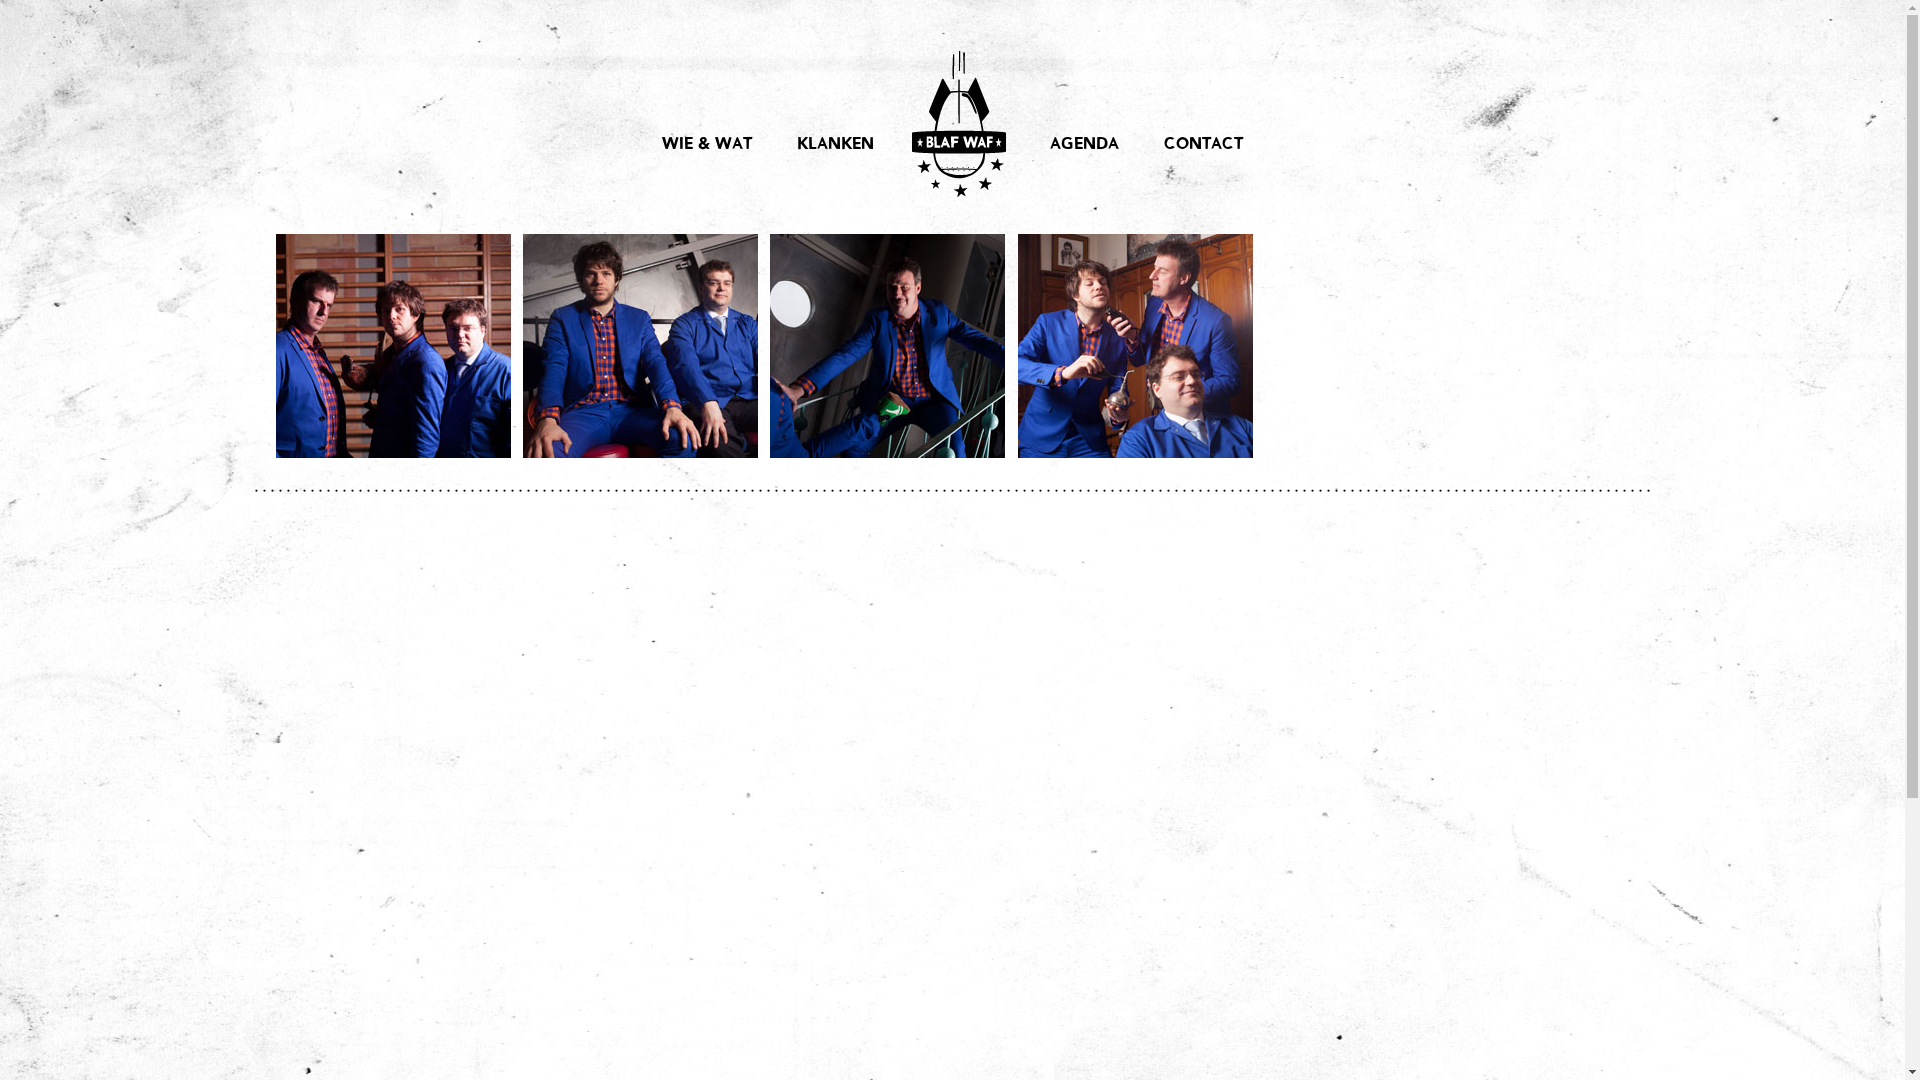 This screenshot has height=1080, width=1920. I want to click on CONTACT, so click(1204, 145).